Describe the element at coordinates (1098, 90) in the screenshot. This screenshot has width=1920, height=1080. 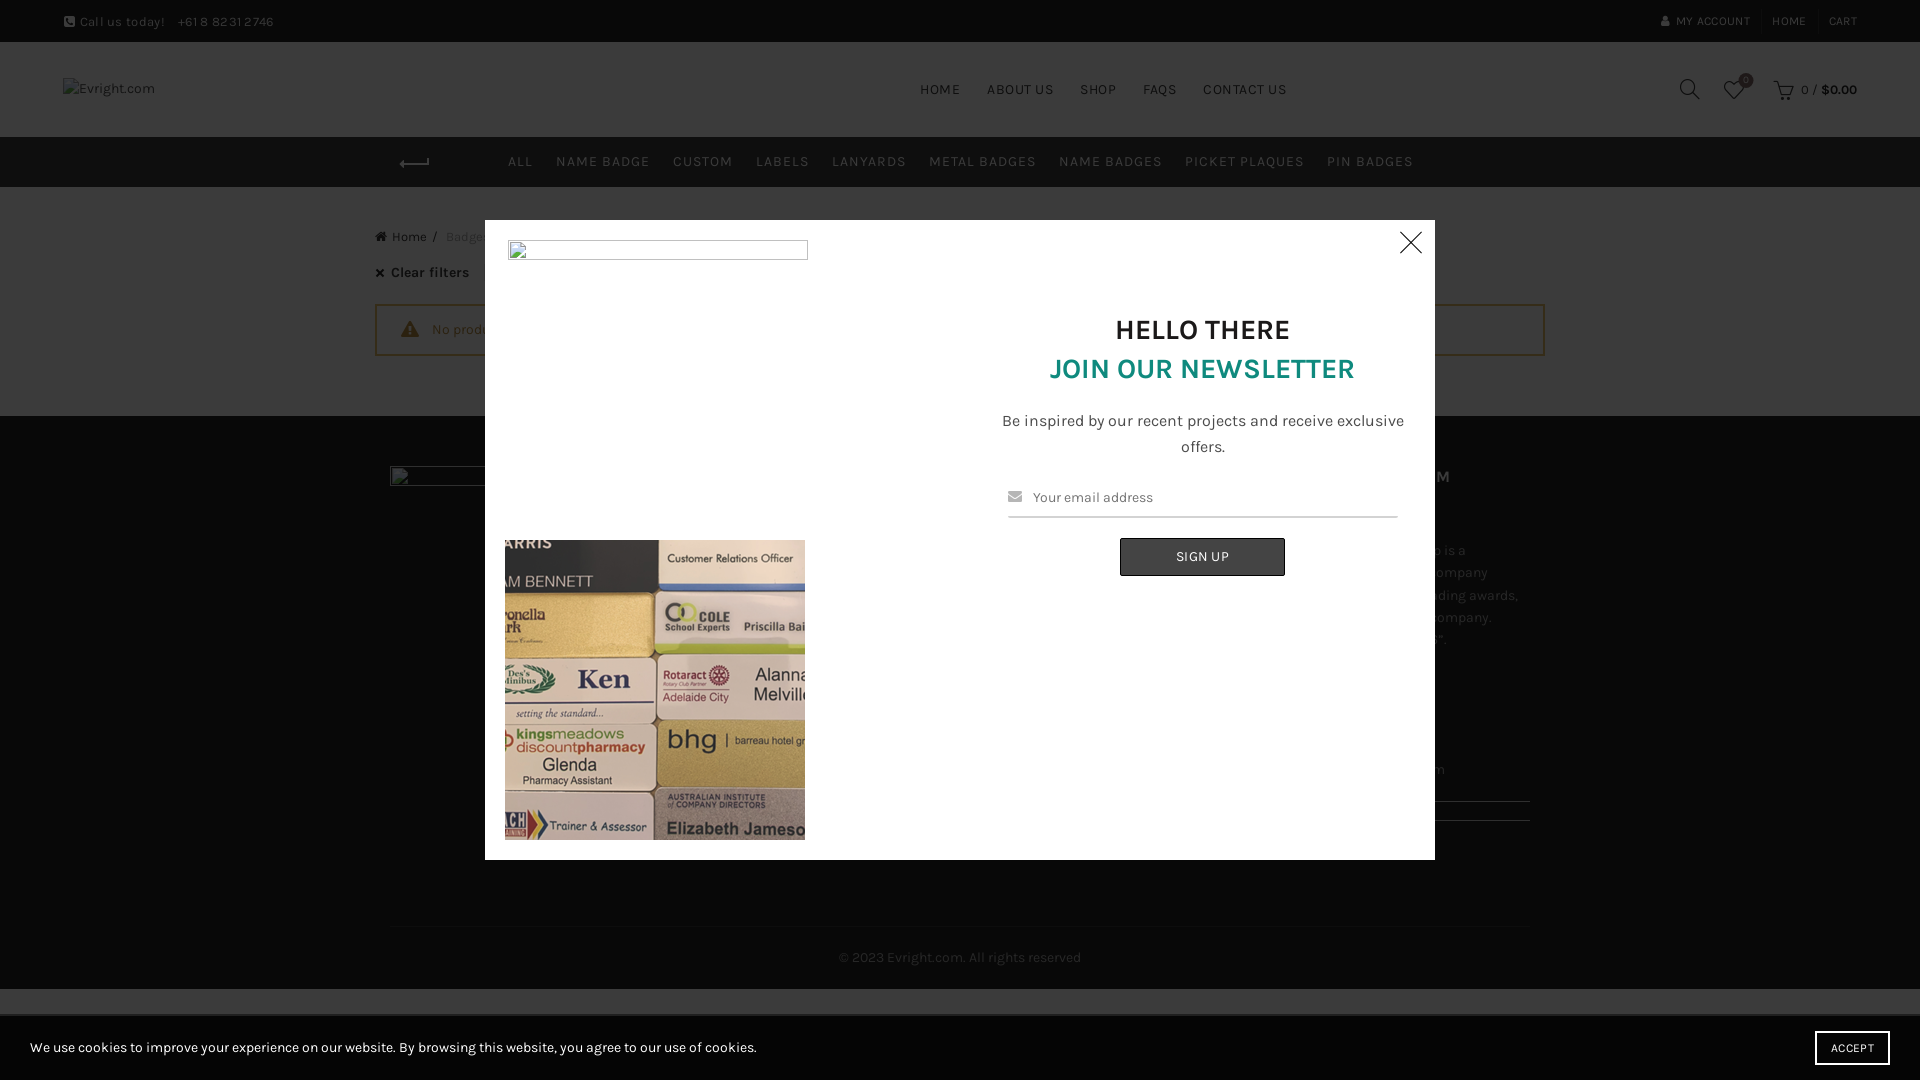
I see `SHOP` at that location.